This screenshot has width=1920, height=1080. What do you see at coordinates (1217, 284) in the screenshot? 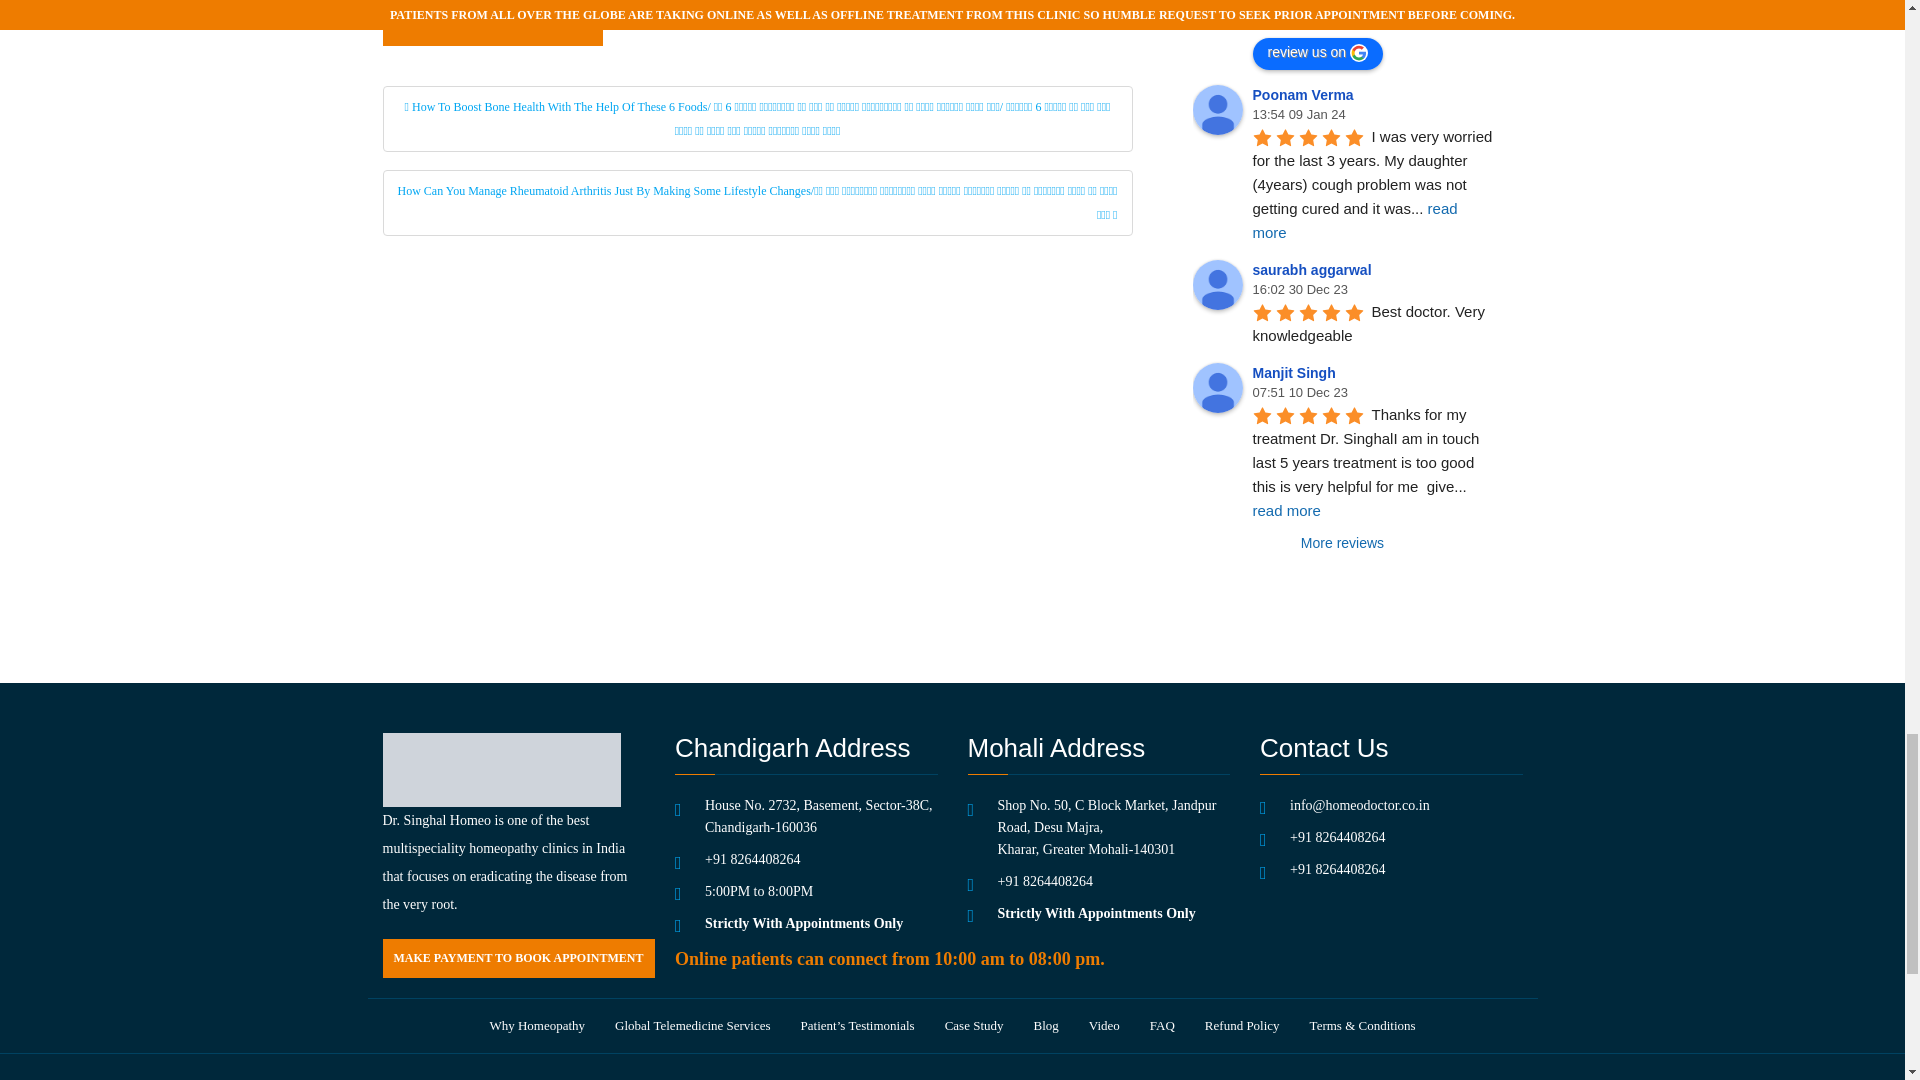
I see `saurabh aggarwal` at bounding box center [1217, 284].